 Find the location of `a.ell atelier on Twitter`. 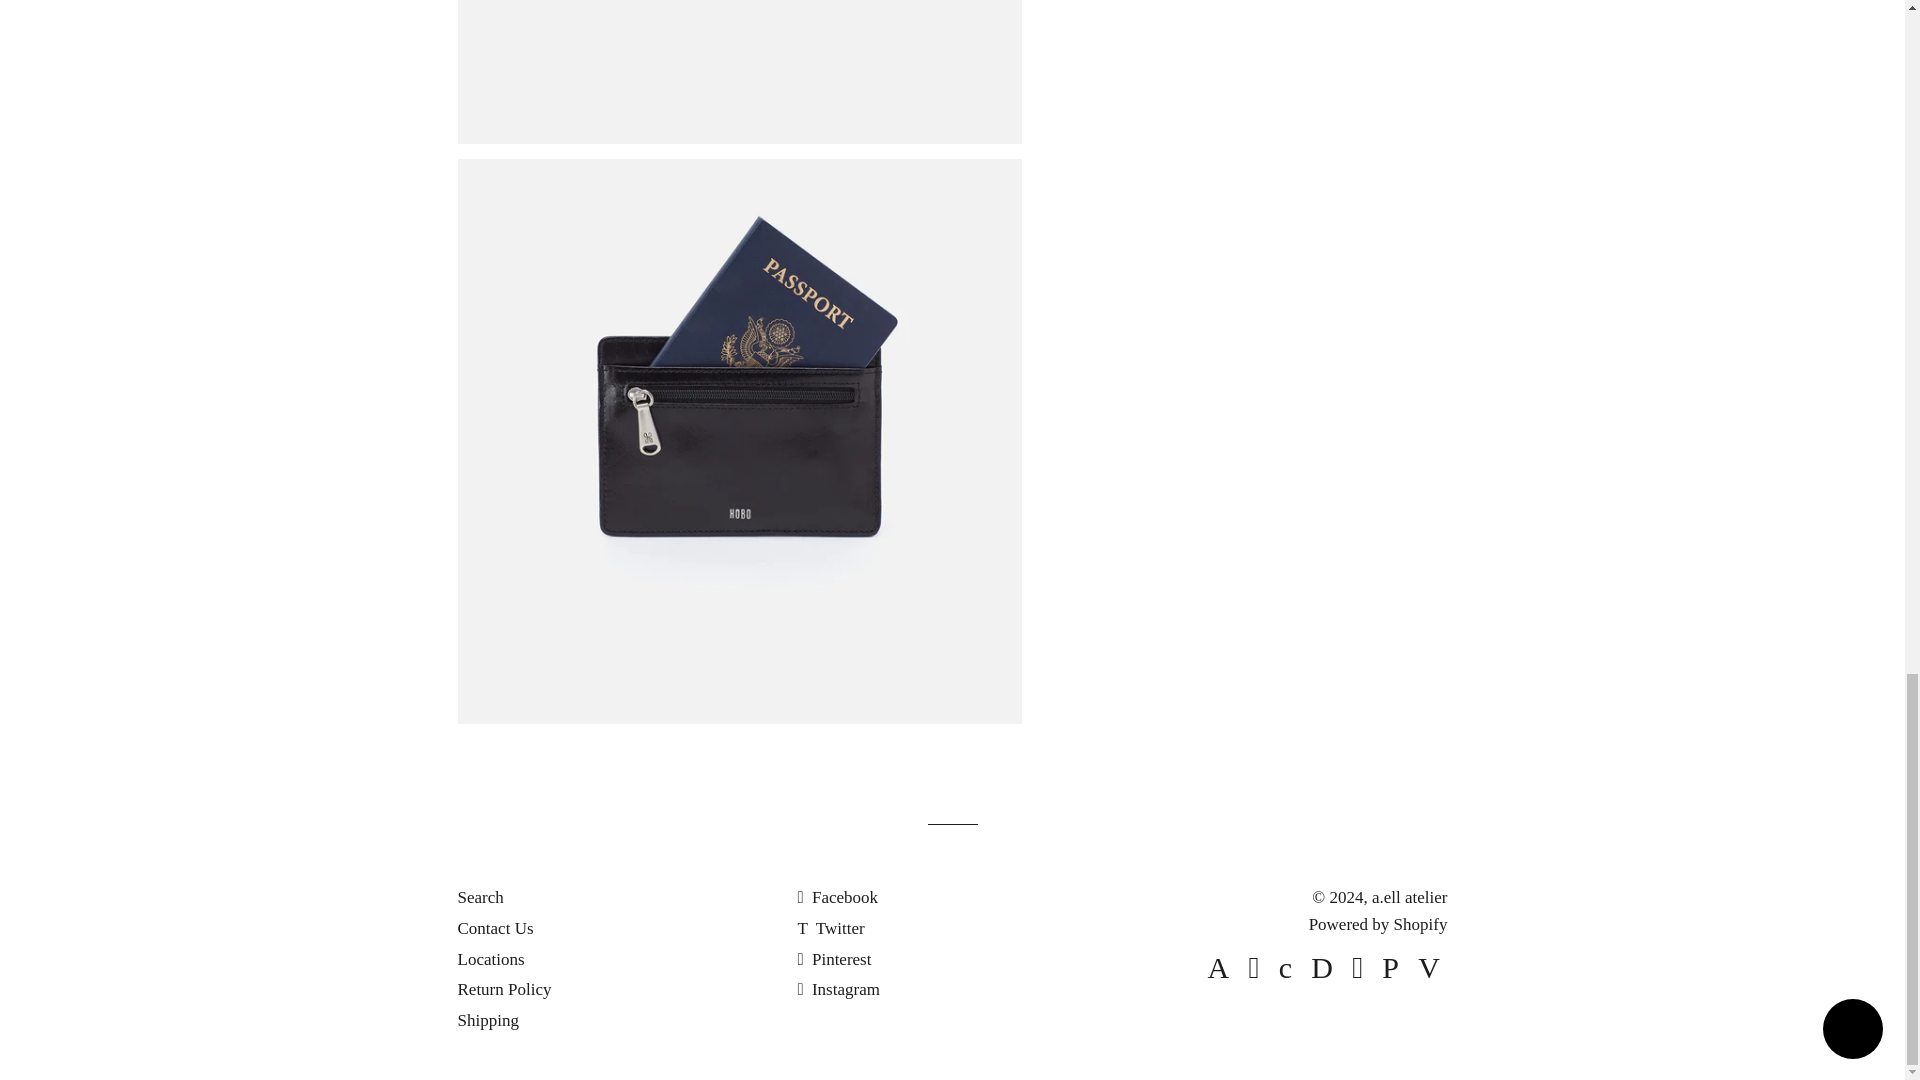

a.ell atelier on Twitter is located at coordinates (830, 928).